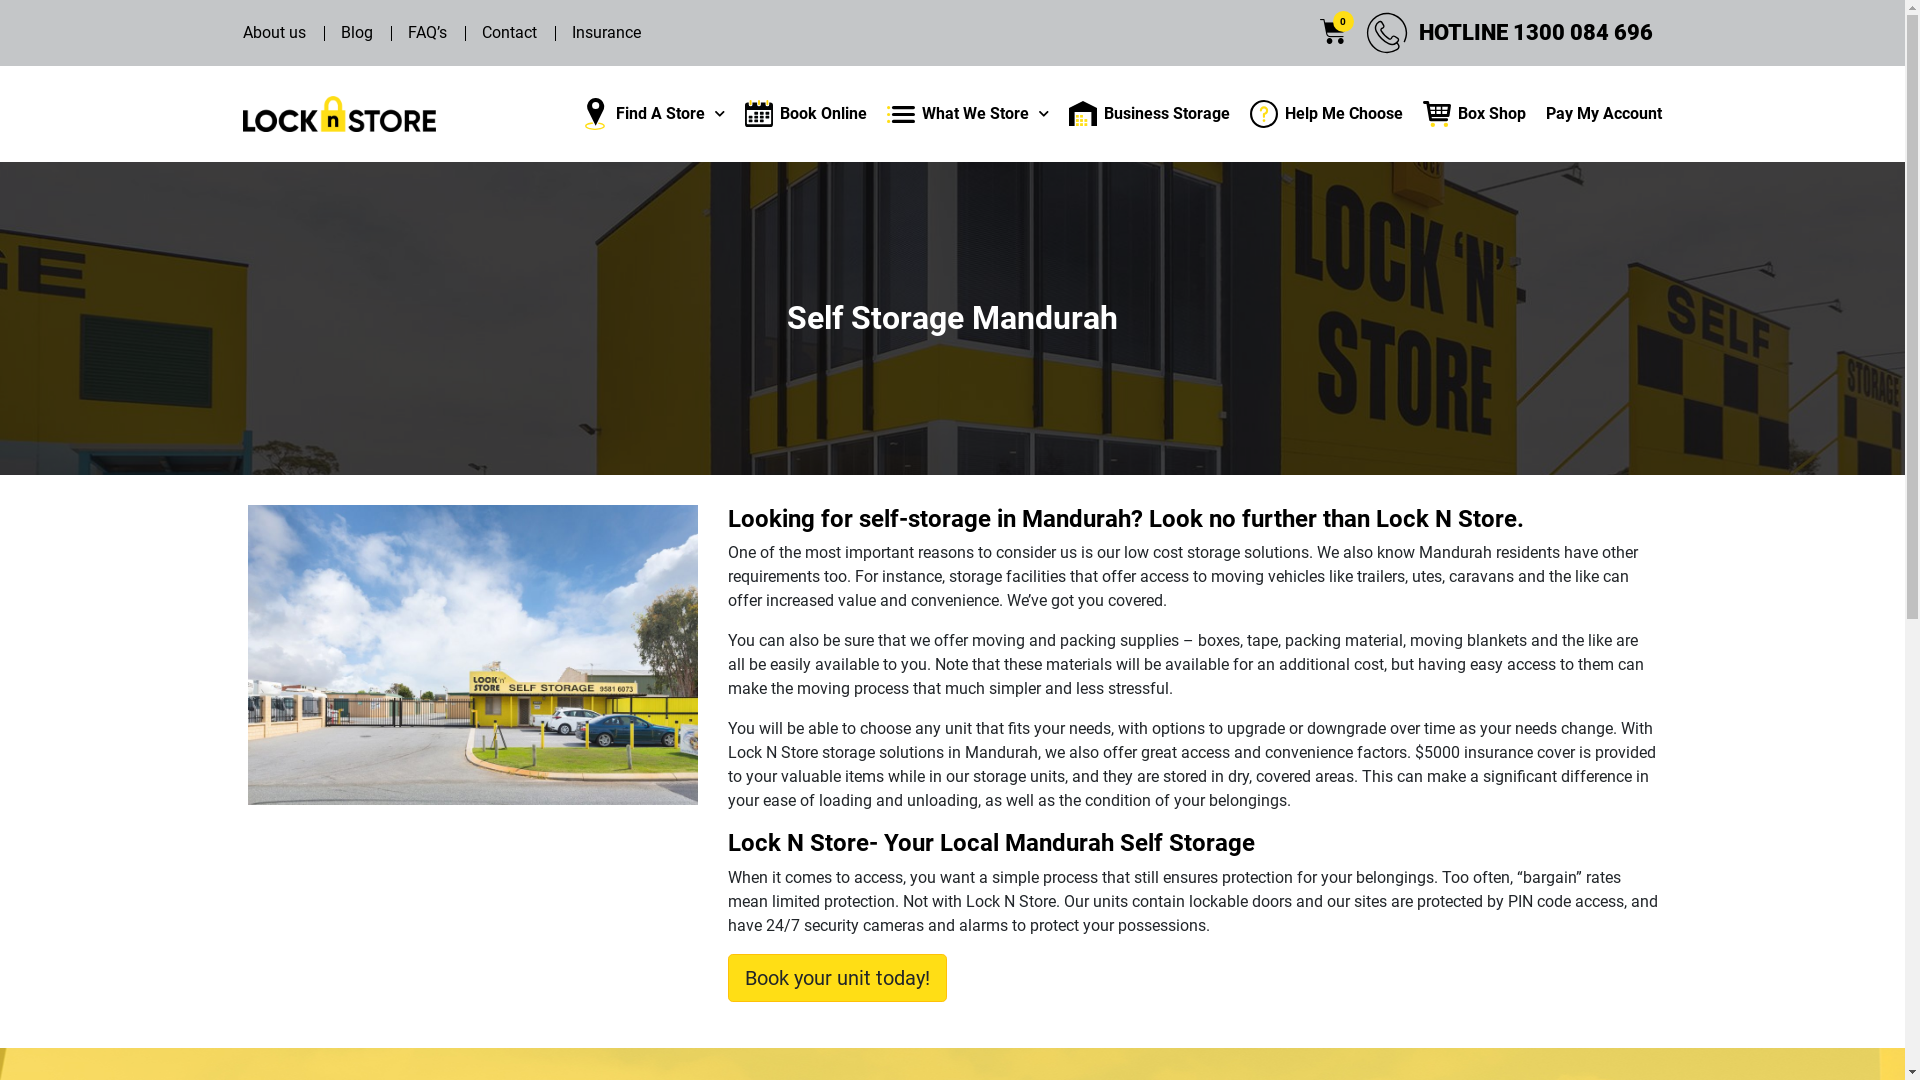 Image resolution: width=1920 pixels, height=1080 pixels. Describe the element at coordinates (806, 114) in the screenshot. I see `Book Online` at that location.